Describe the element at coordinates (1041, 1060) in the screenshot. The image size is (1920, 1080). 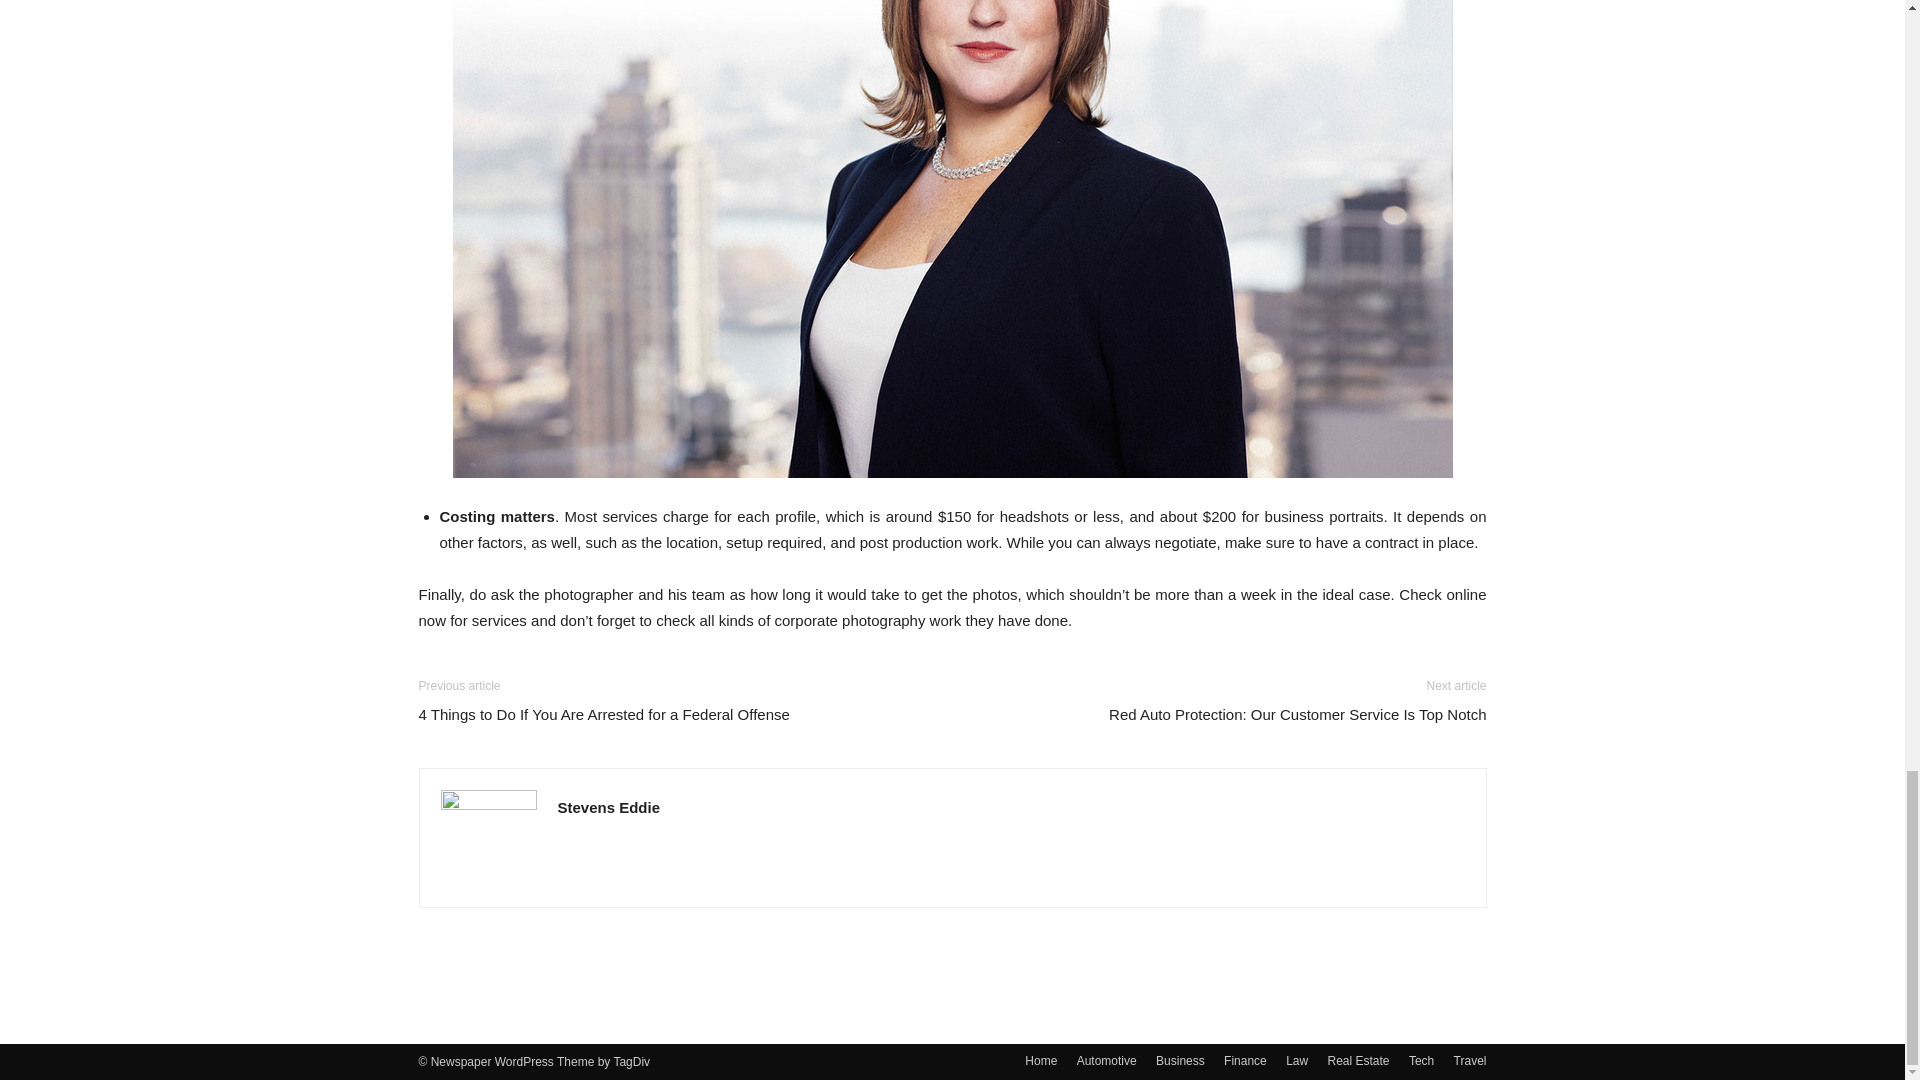
I see `Home` at that location.